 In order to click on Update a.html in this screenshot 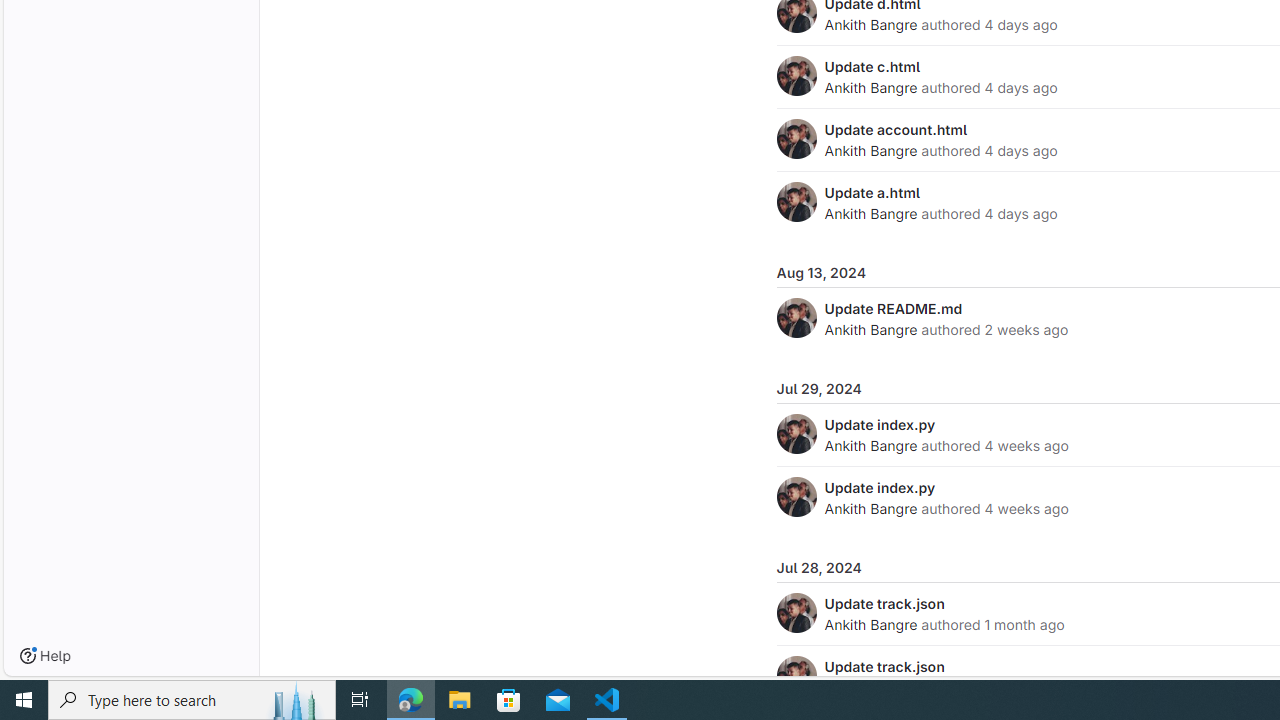, I will do `click(872, 192)`.